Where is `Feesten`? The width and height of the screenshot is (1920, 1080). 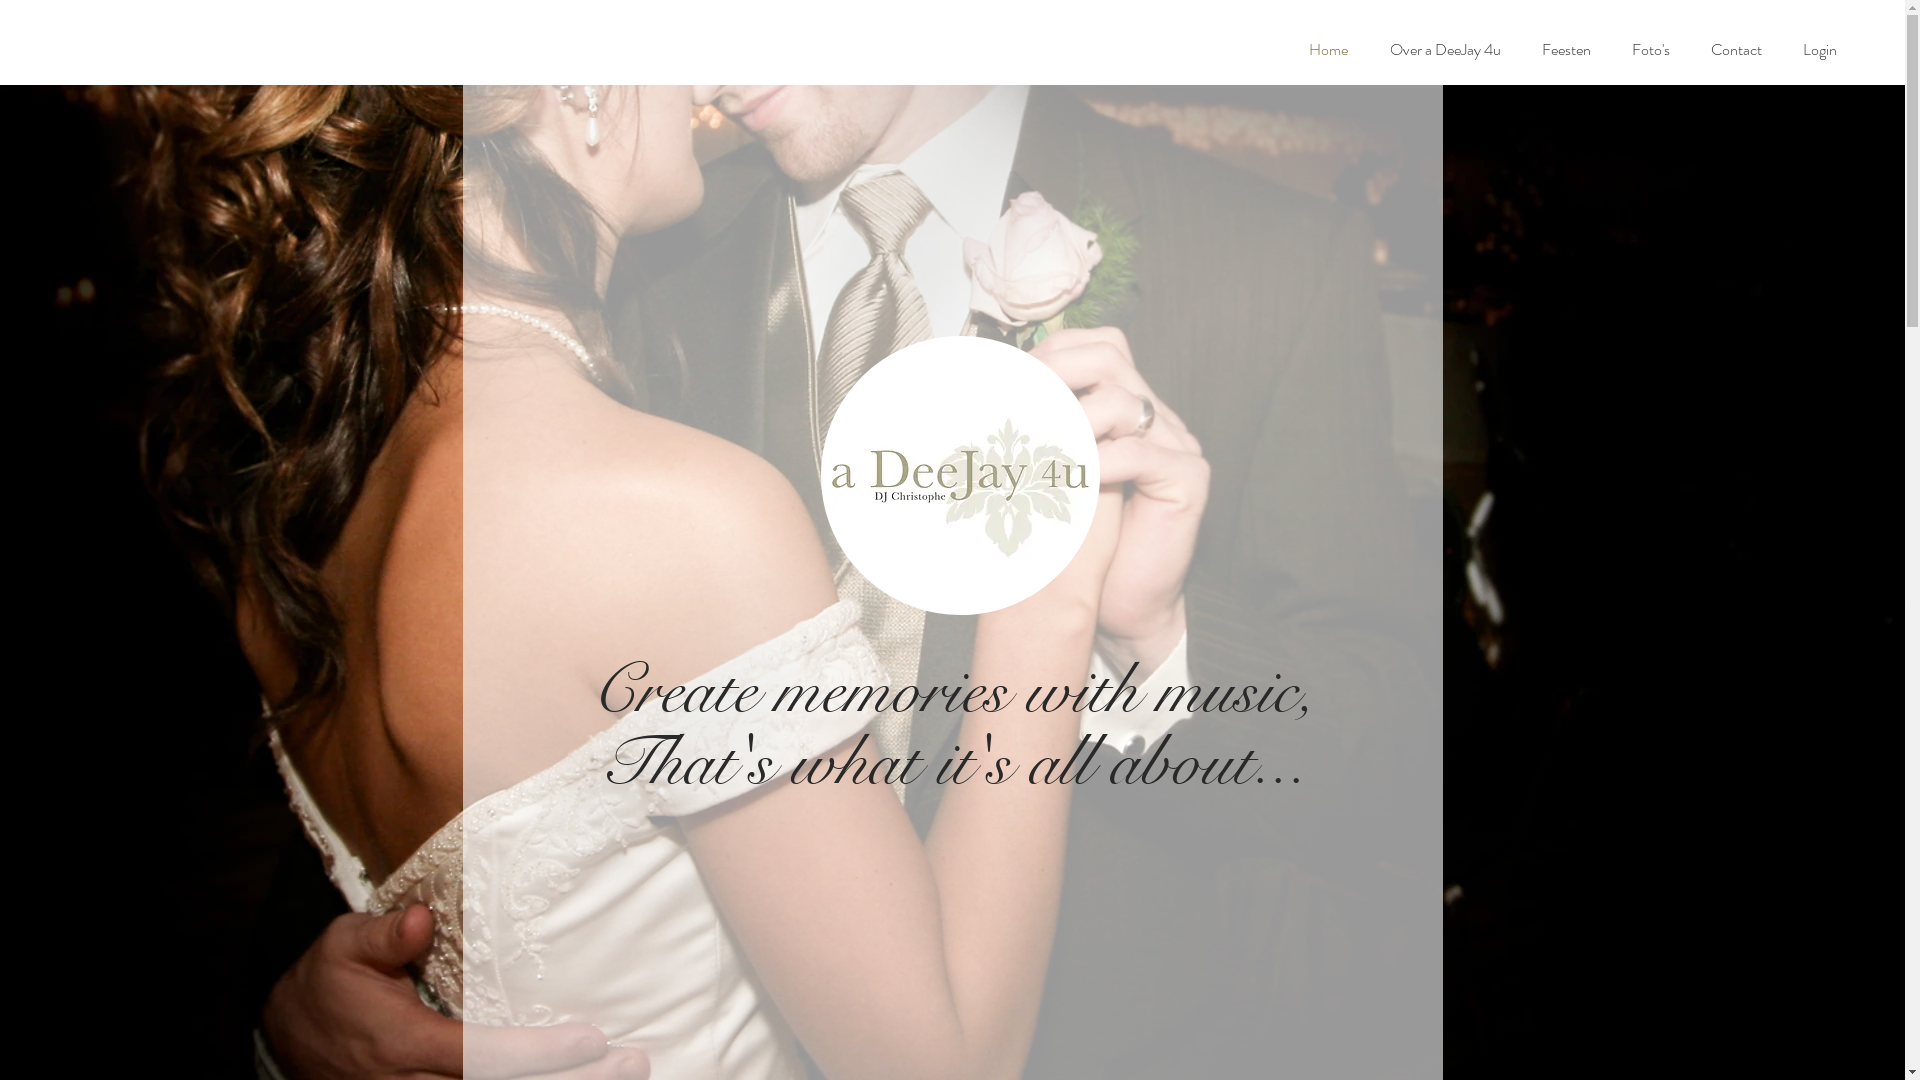
Feesten is located at coordinates (1566, 50).